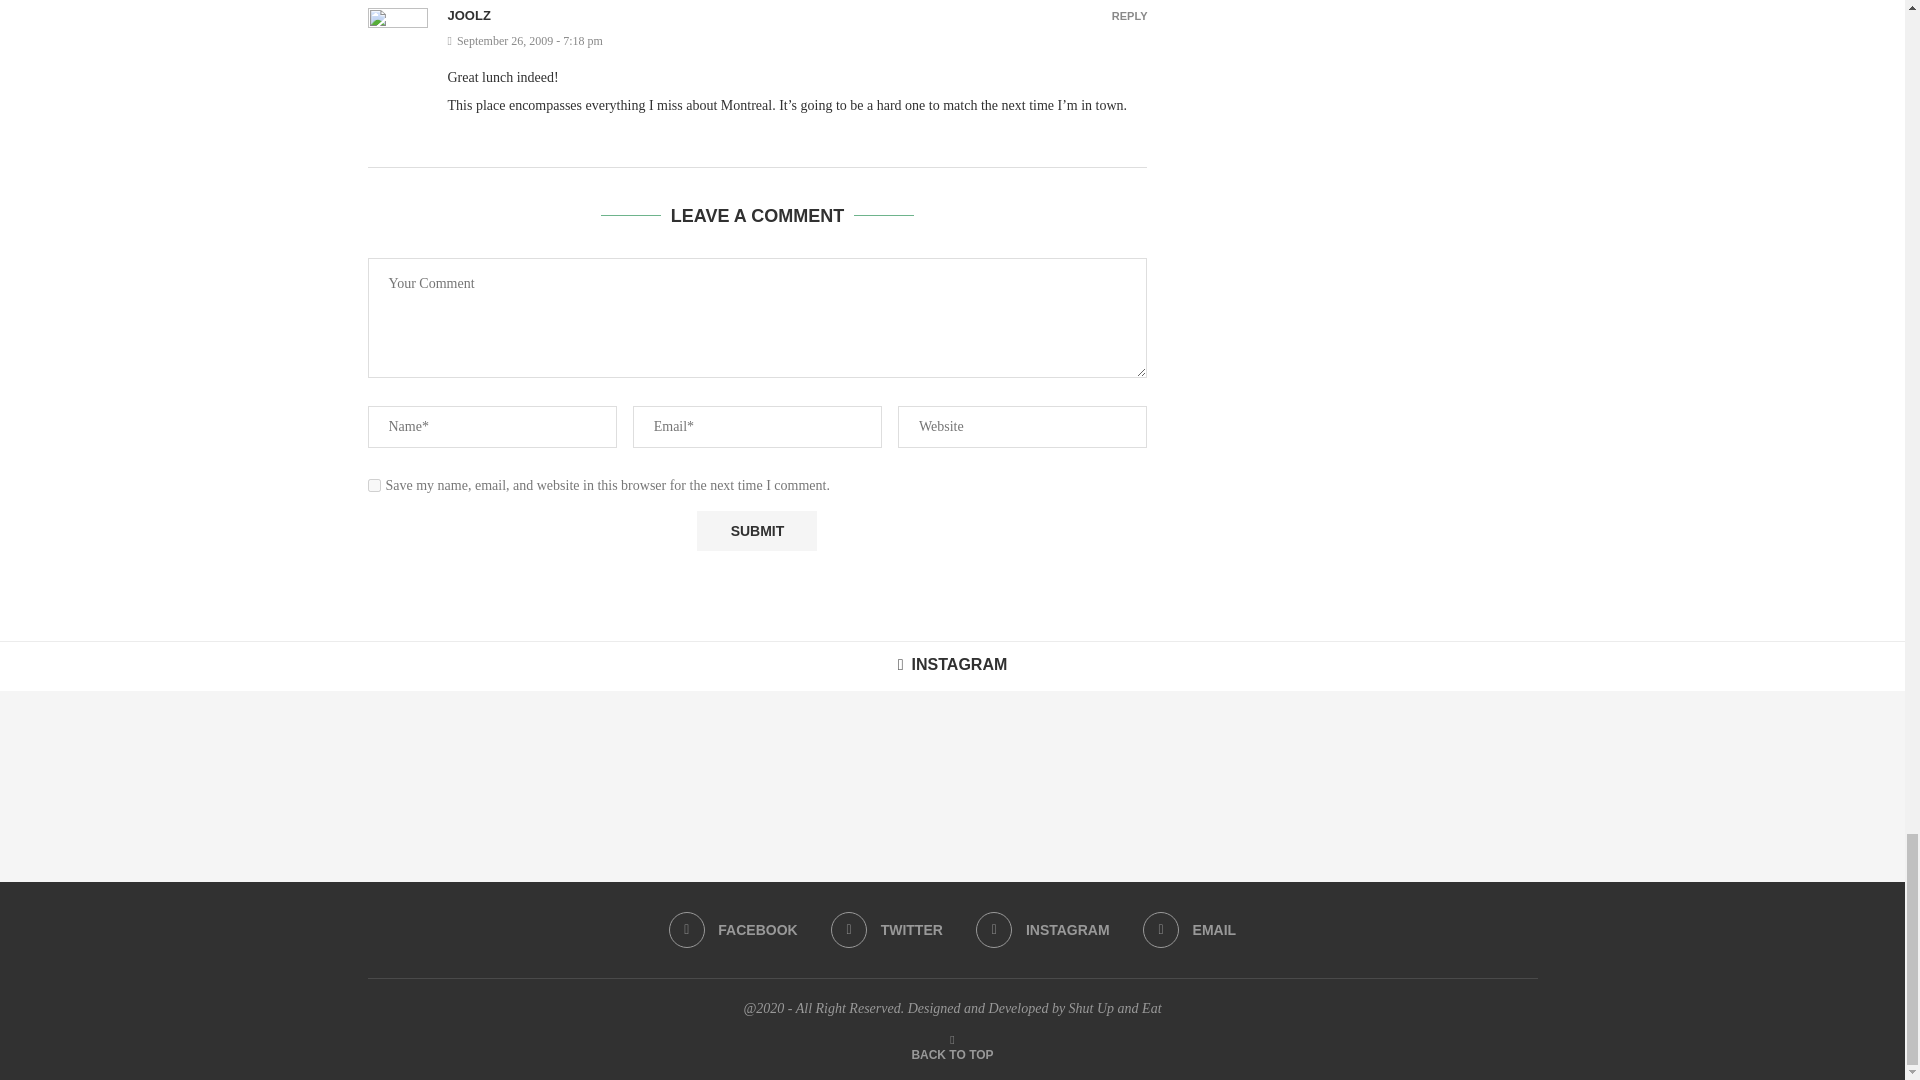 This screenshot has height=1080, width=1920. What do you see at coordinates (756, 530) in the screenshot?
I see `Submit` at bounding box center [756, 530].